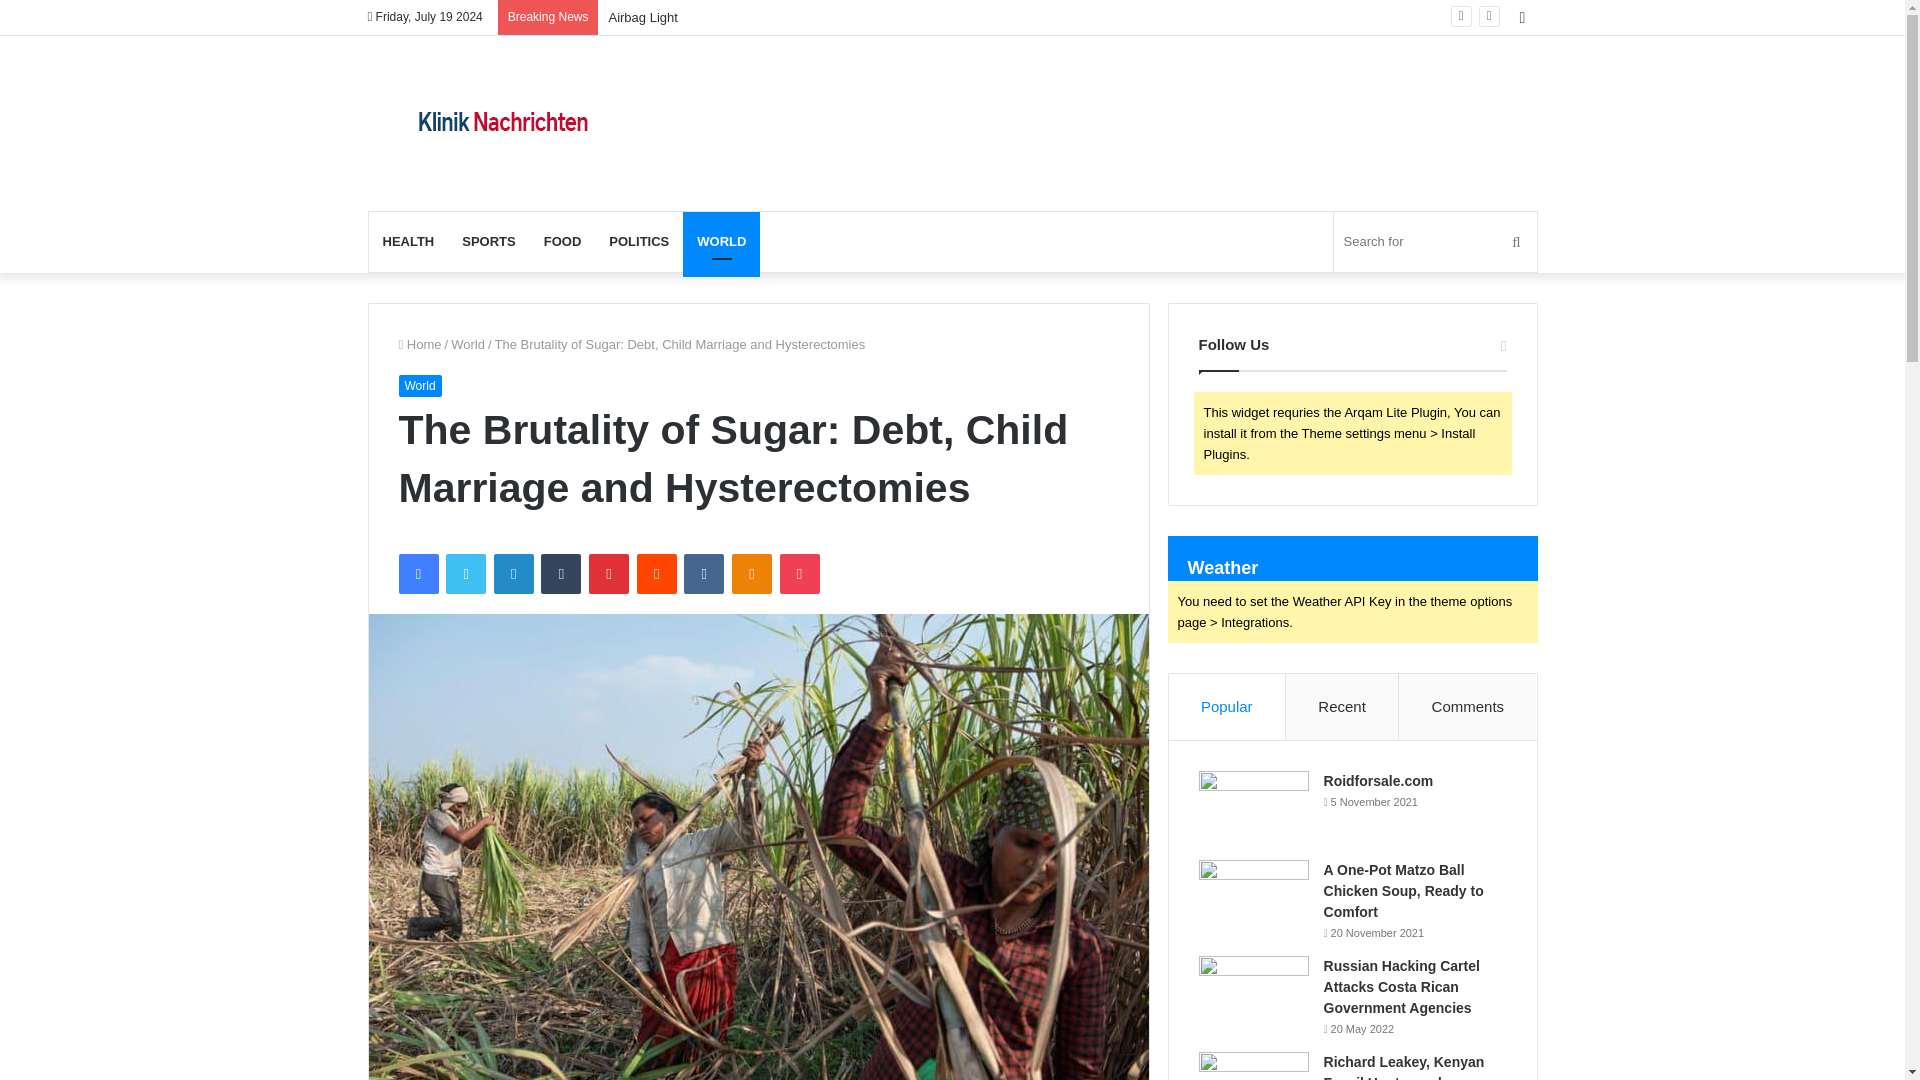 This screenshot has width=1920, height=1080. What do you see at coordinates (799, 574) in the screenshot?
I see `Pocket` at bounding box center [799, 574].